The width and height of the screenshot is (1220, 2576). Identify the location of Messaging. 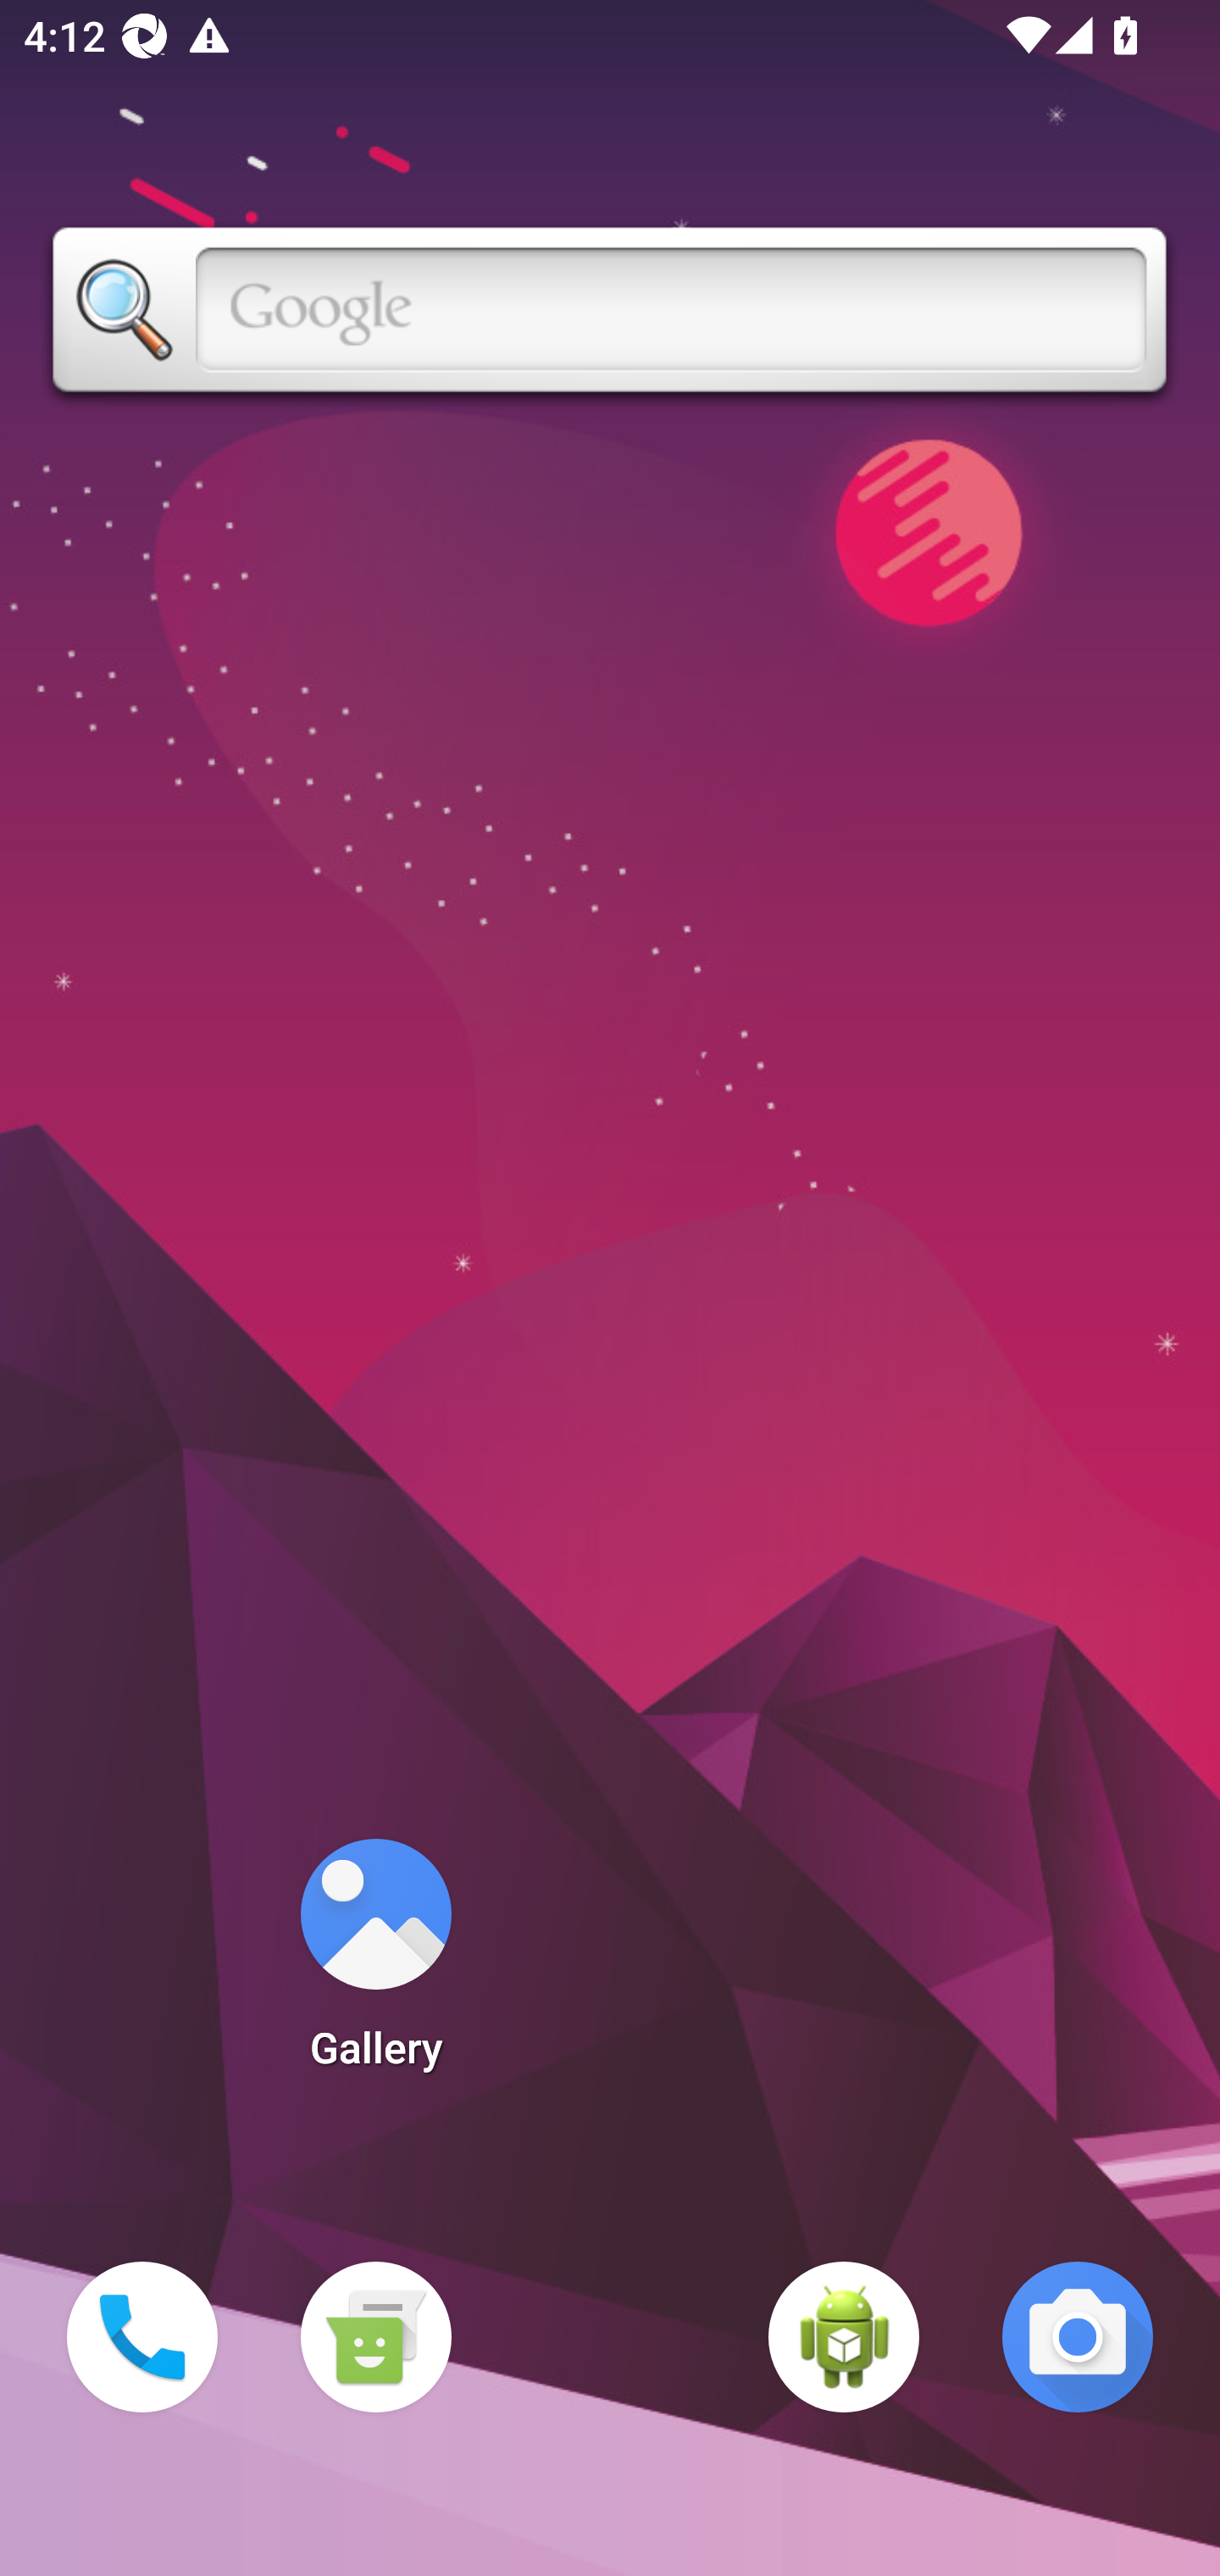
(375, 2337).